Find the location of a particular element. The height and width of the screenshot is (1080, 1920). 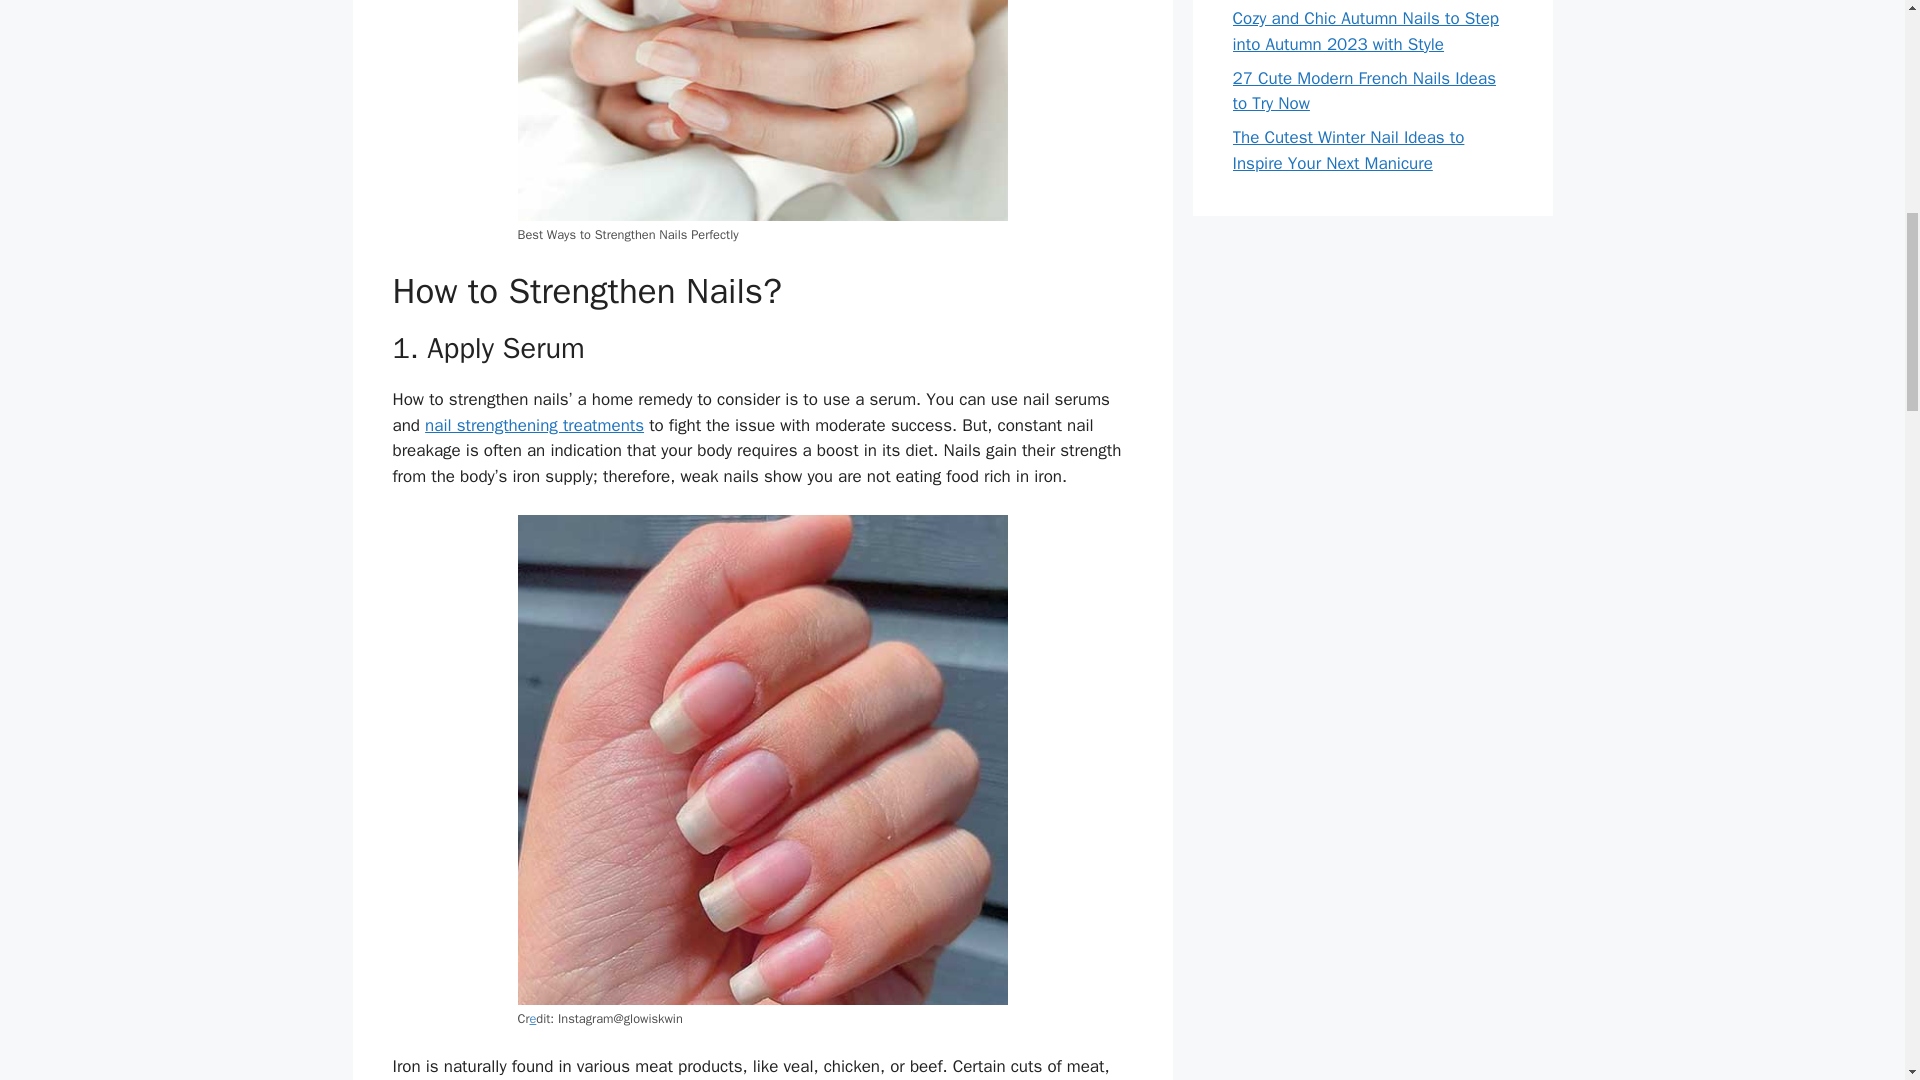

The Cutest Winter Nail Ideas to Inspire Your Next Manicure is located at coordinates (1348, 150).